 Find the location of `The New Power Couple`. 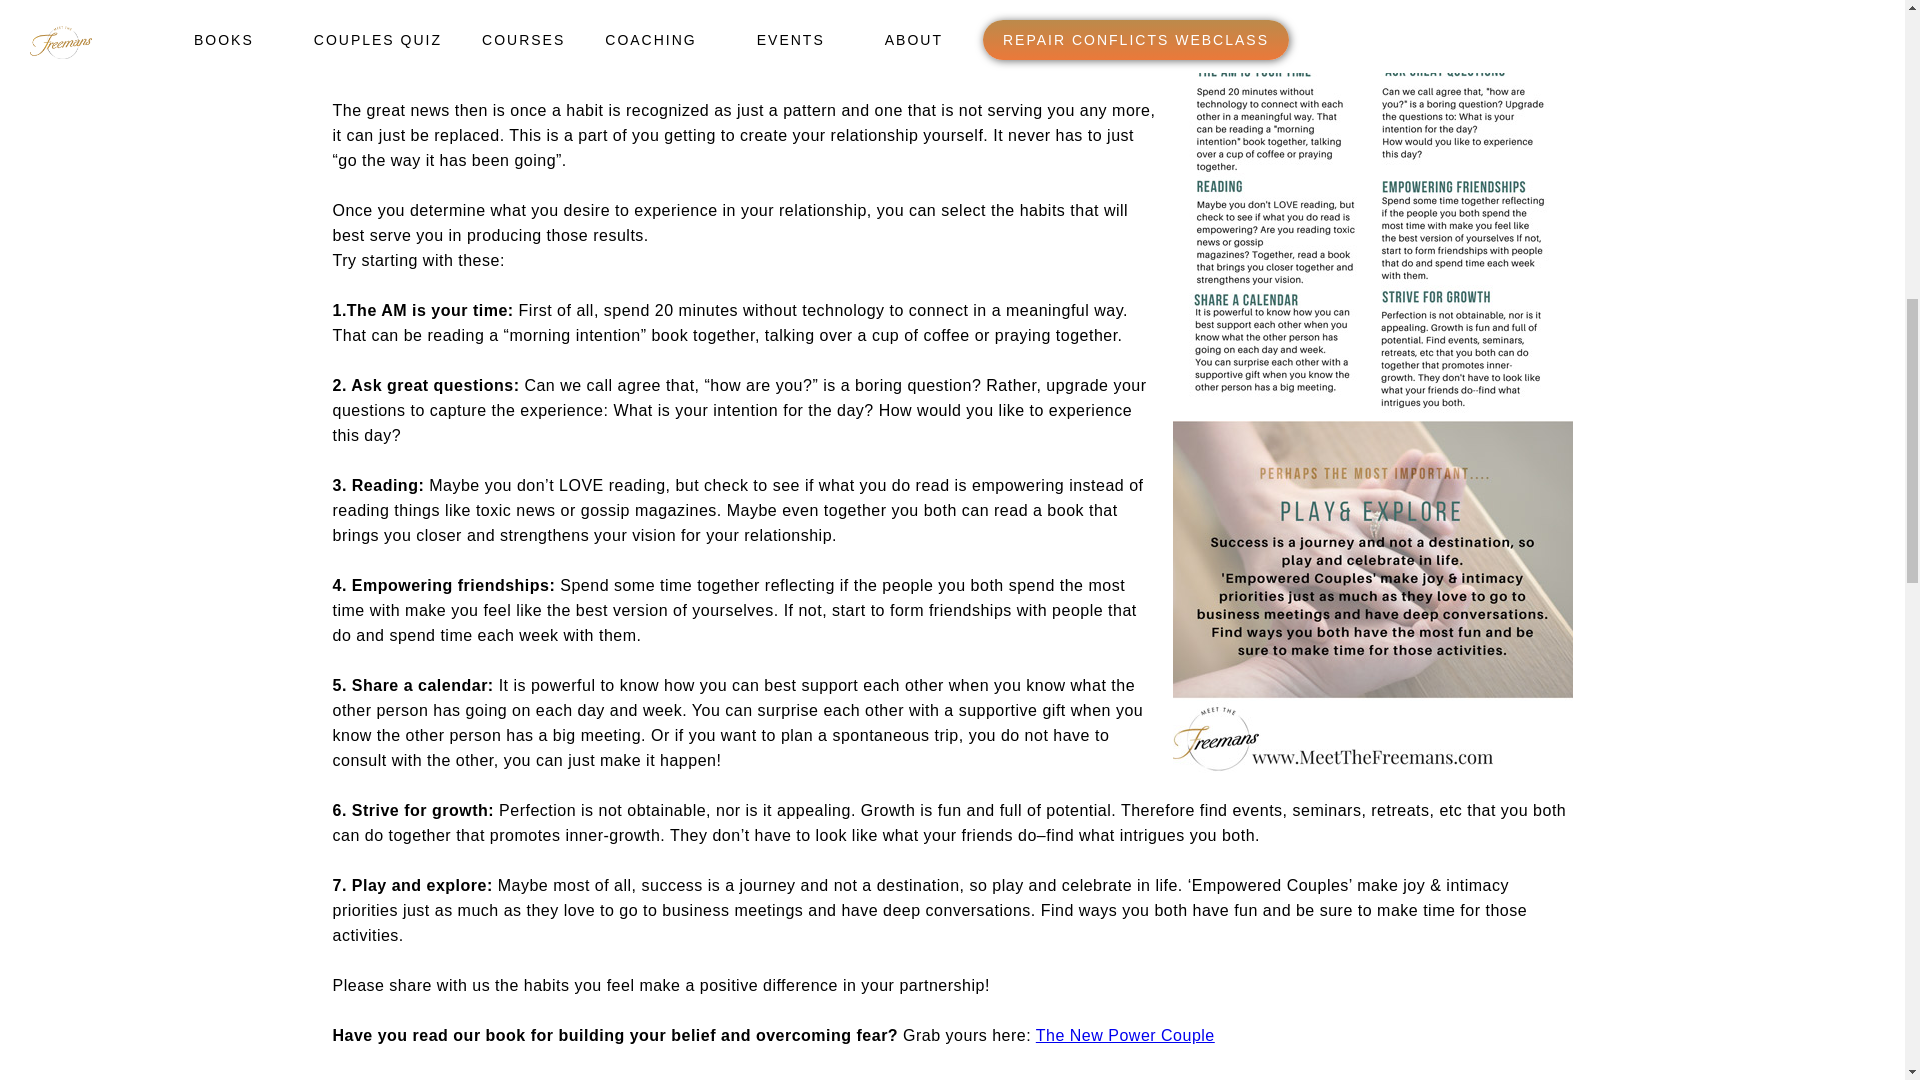

The New Power Couple is located at coordinates (1126, 1036).